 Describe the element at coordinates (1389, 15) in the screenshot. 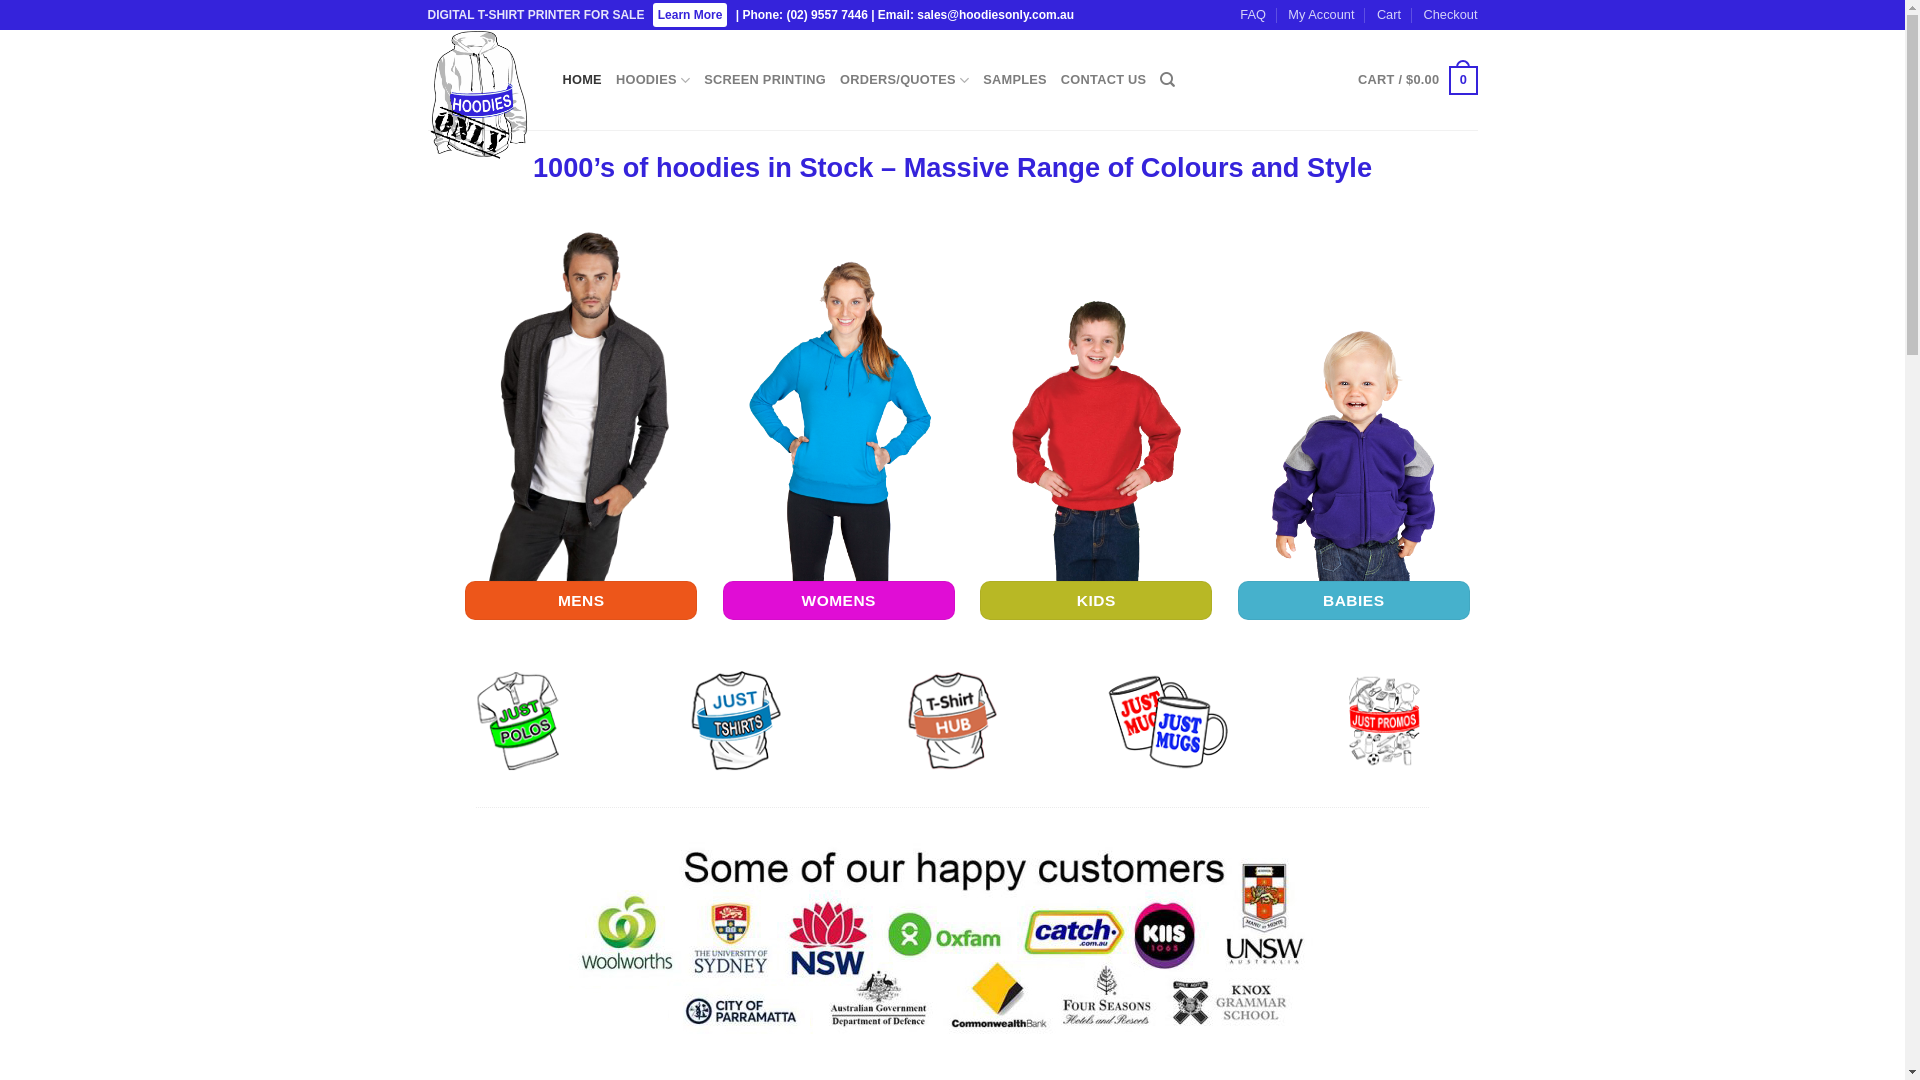

I see `Cart` at that location.